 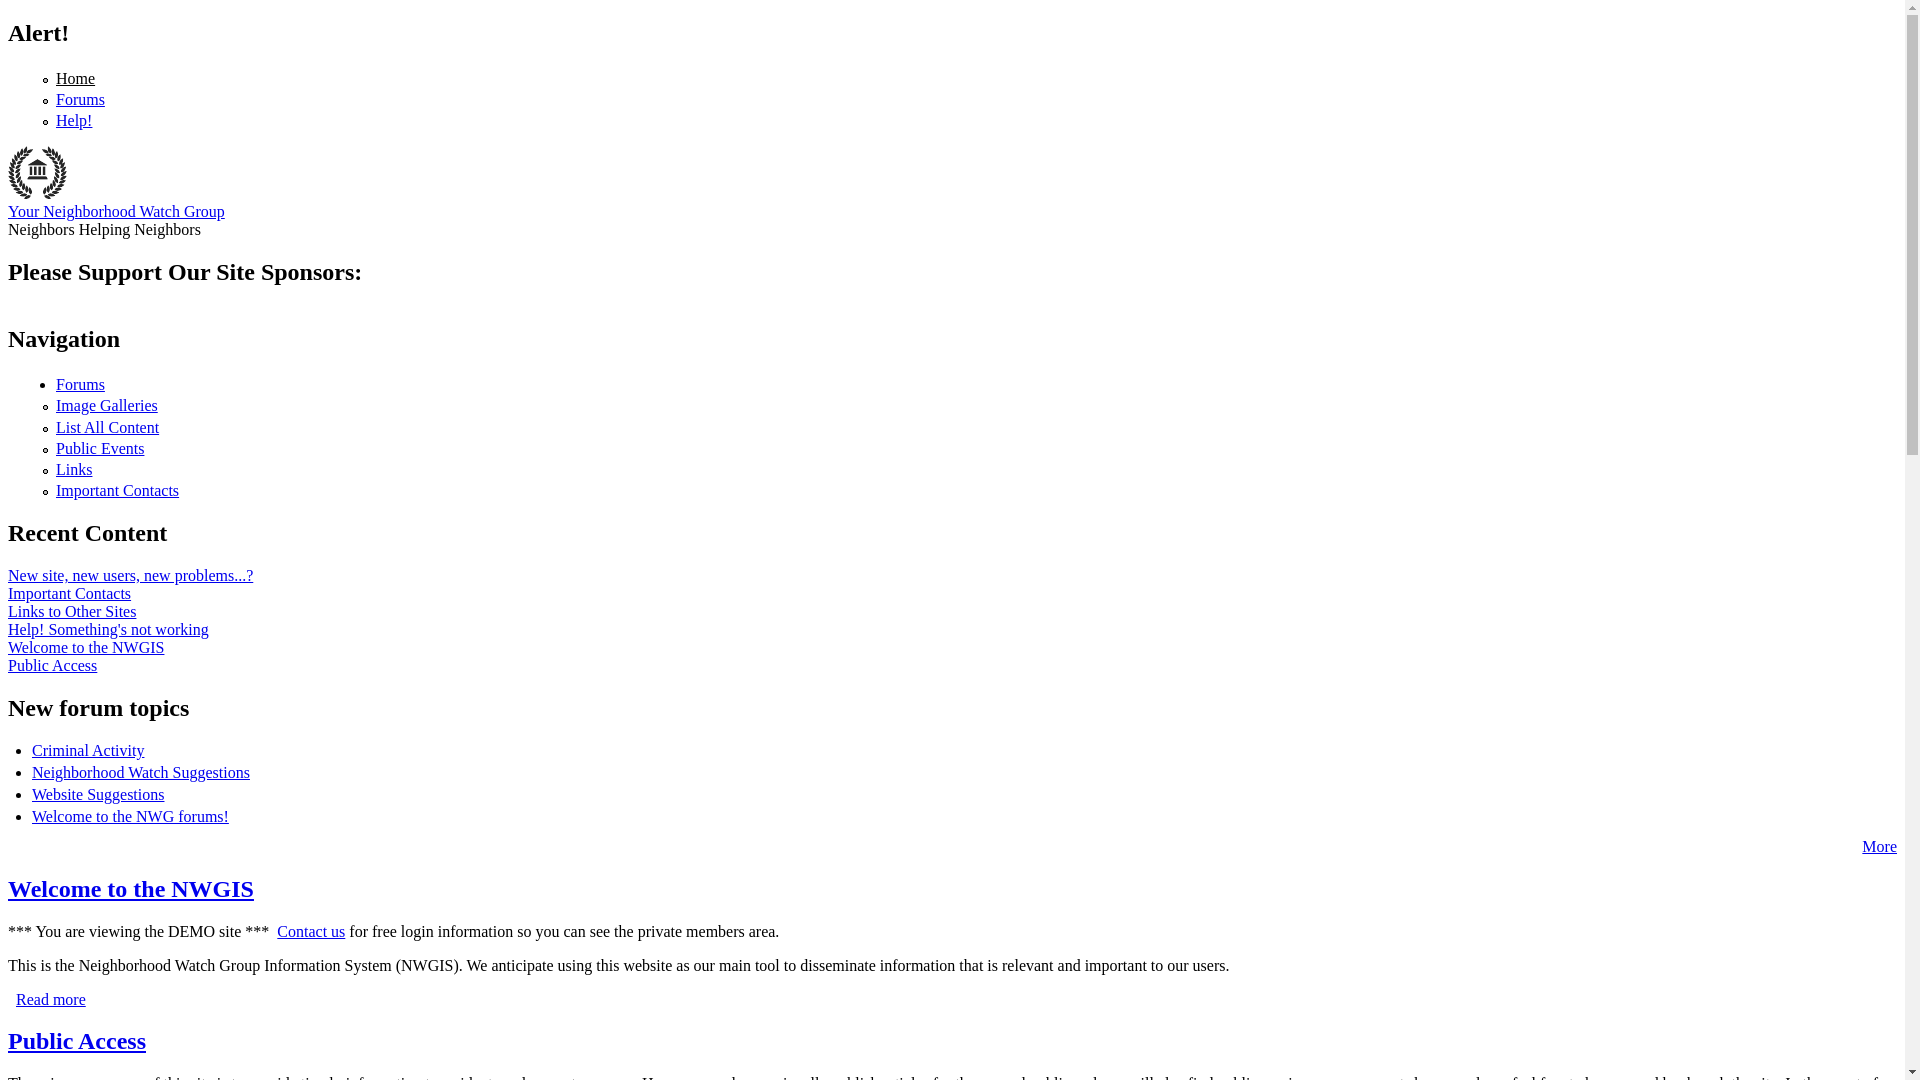 What do you see at coordinates (130, 816) in the screenshot?
I see `Welcome to the NWG forums!` at bounding box center [130, 816].